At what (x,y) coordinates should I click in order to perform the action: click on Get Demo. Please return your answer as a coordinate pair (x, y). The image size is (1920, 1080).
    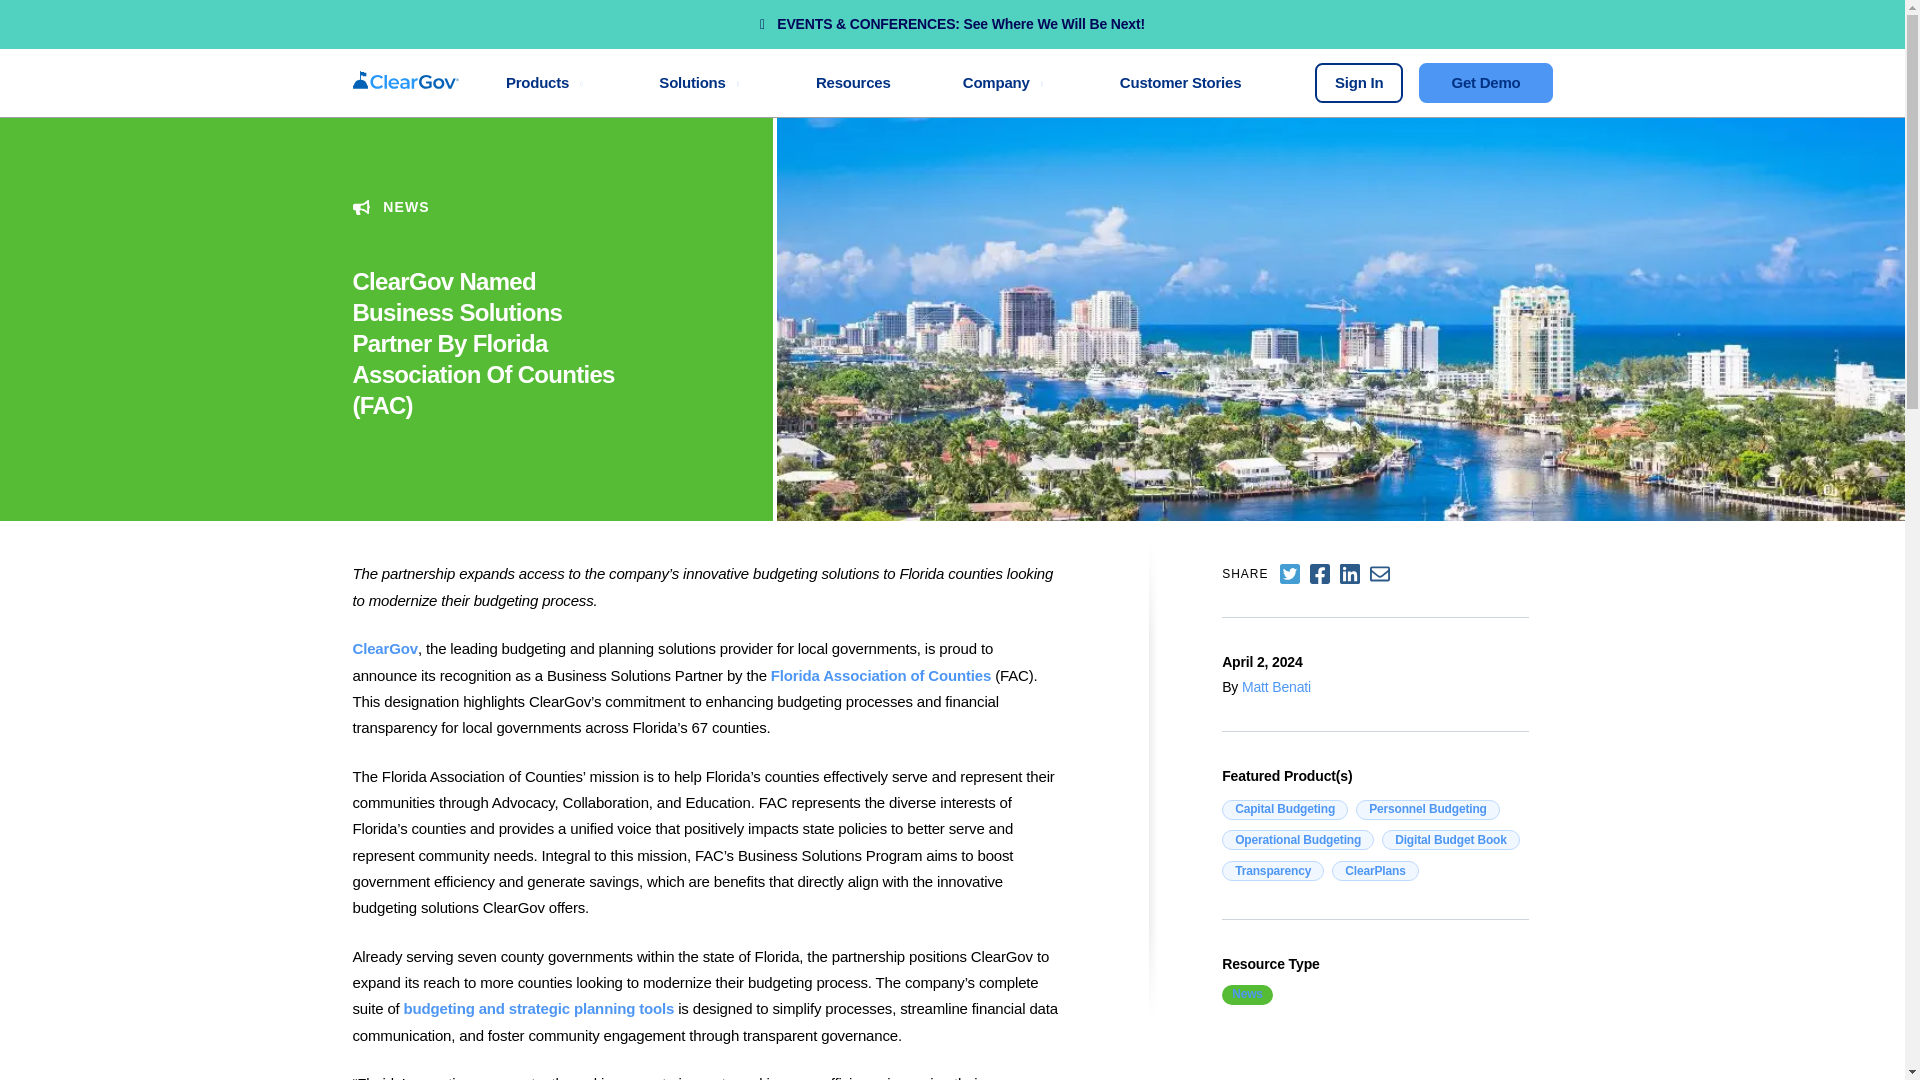
    Looking at the image, I should click on (1484, 82).